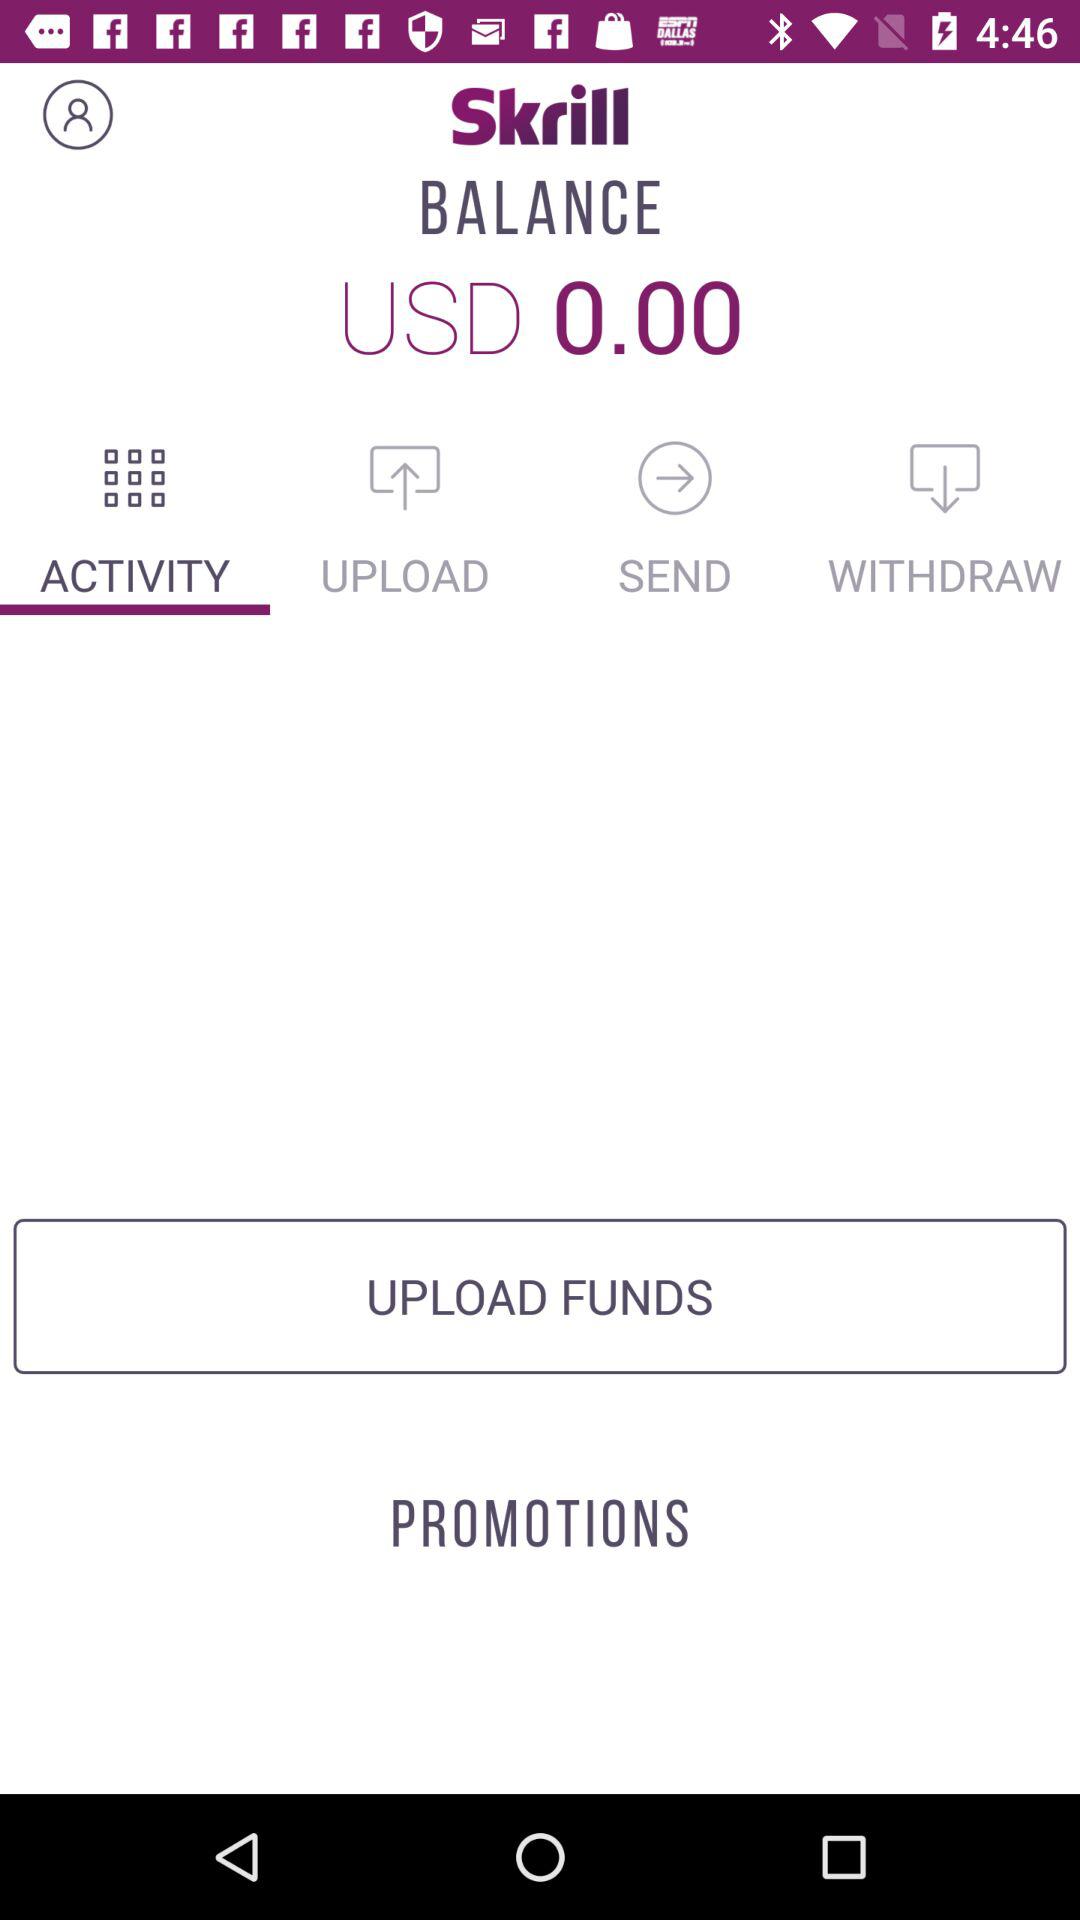  I want to click on download option, so click(945, 478).